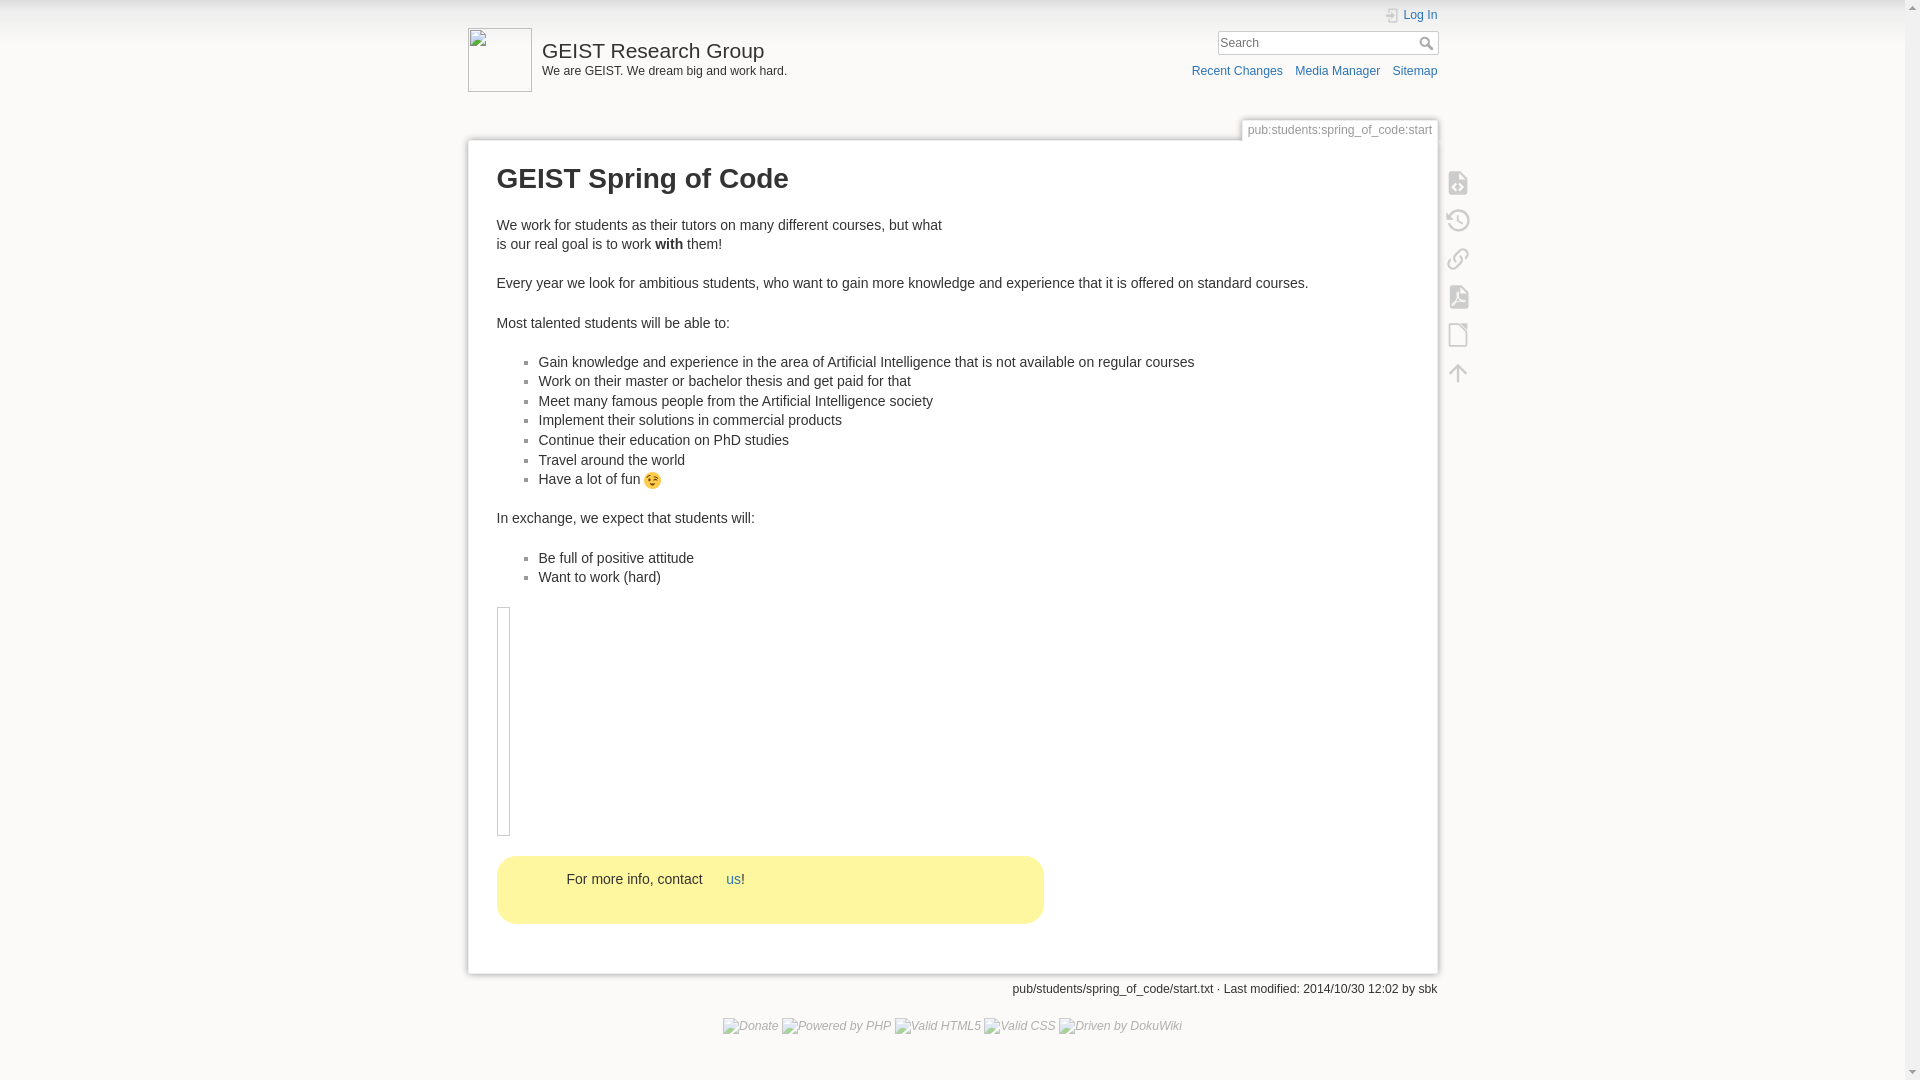 This screenshot has width=1920, height=1080. I want to click on GEIST Research Group, so click(705, 45).